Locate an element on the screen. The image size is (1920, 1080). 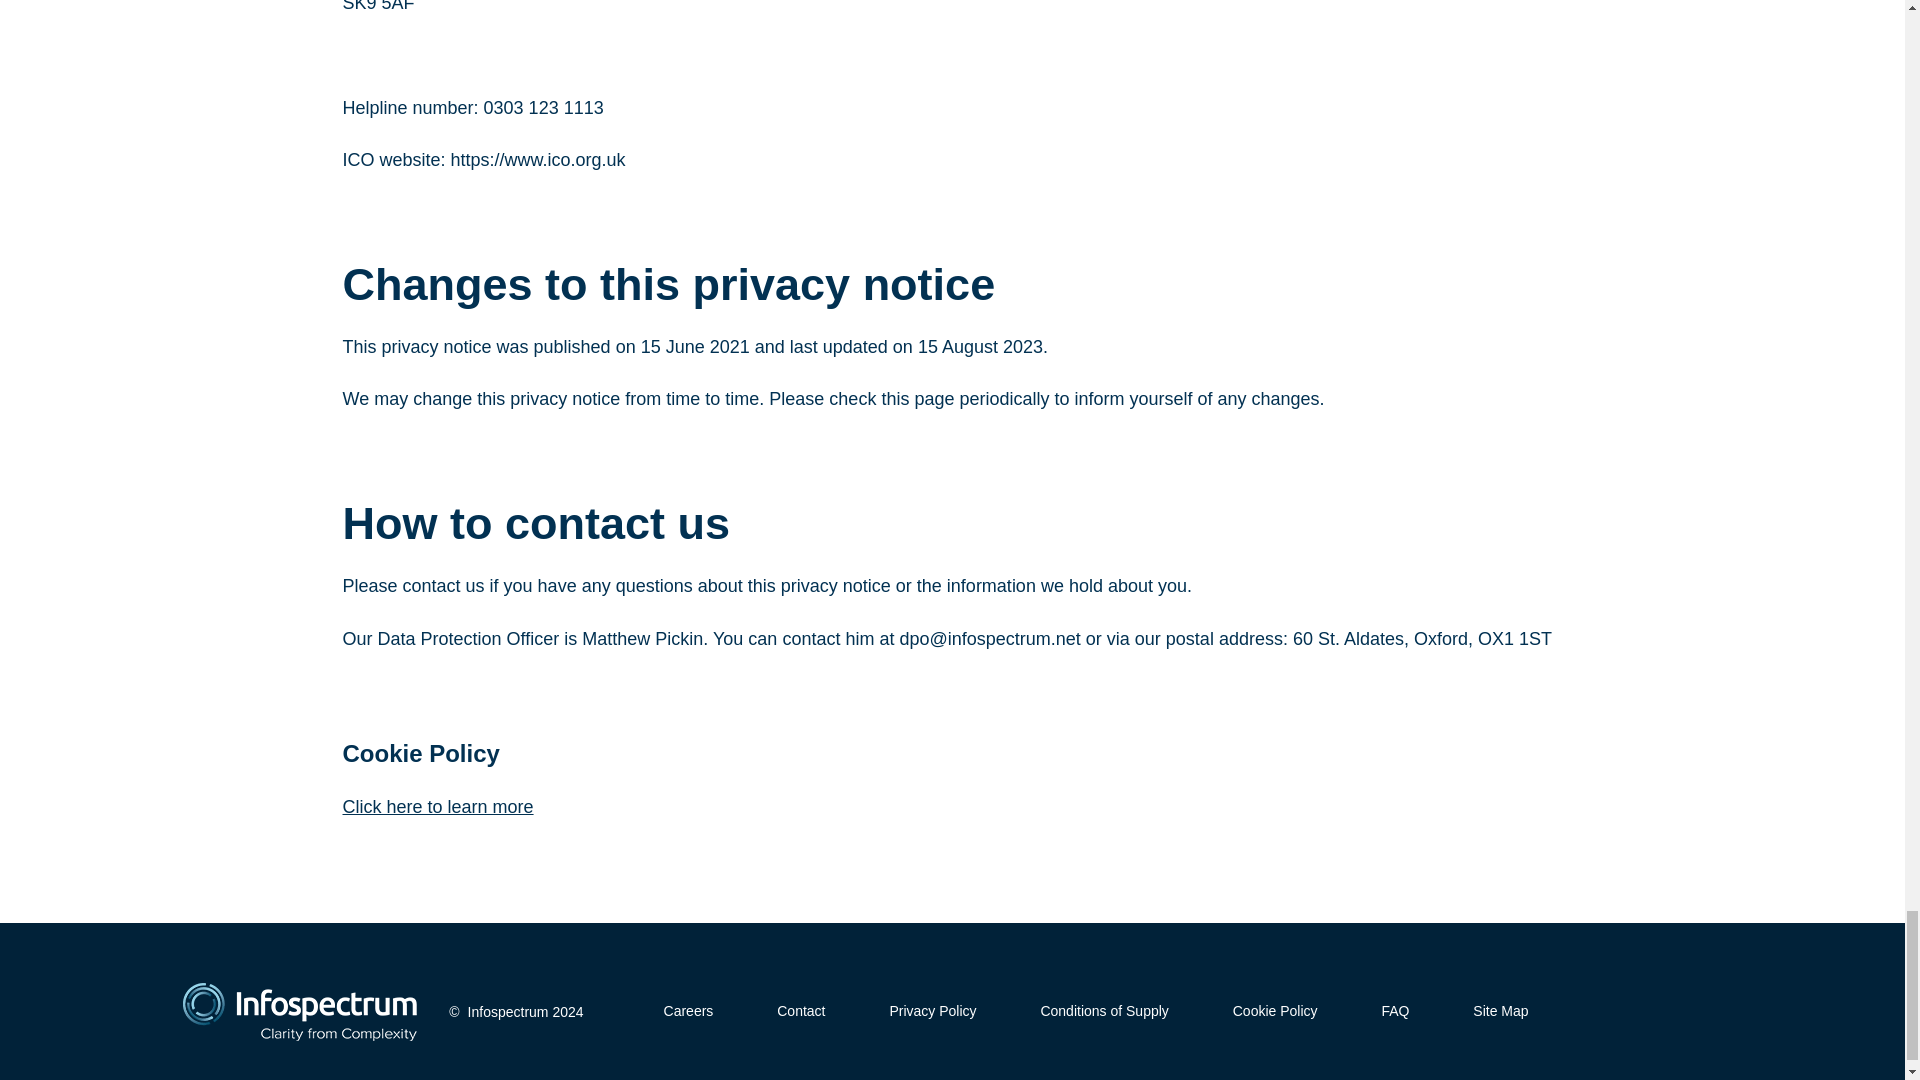
go to homepage is located at coordinates (299, 1012).